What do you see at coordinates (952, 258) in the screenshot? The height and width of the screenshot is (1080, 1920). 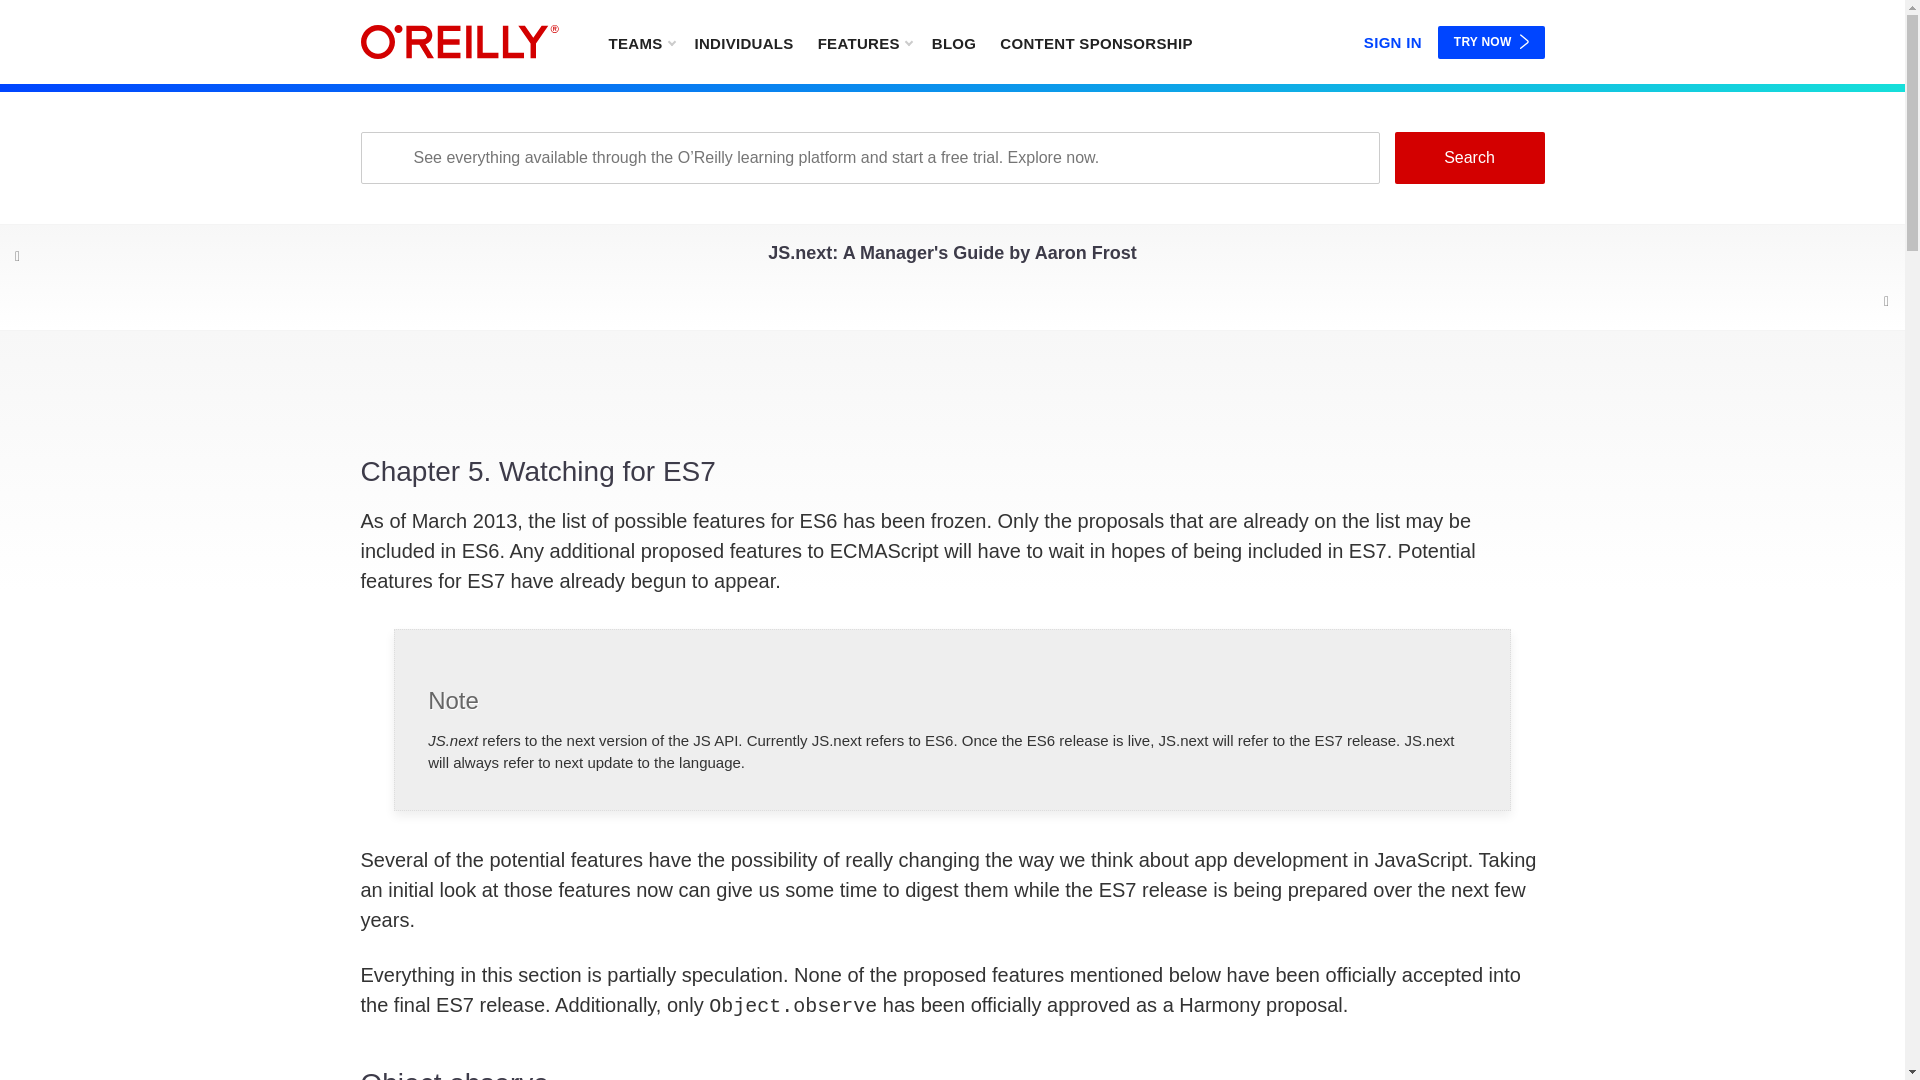 I see `TRY NOW` at bounding box center [952, 258].